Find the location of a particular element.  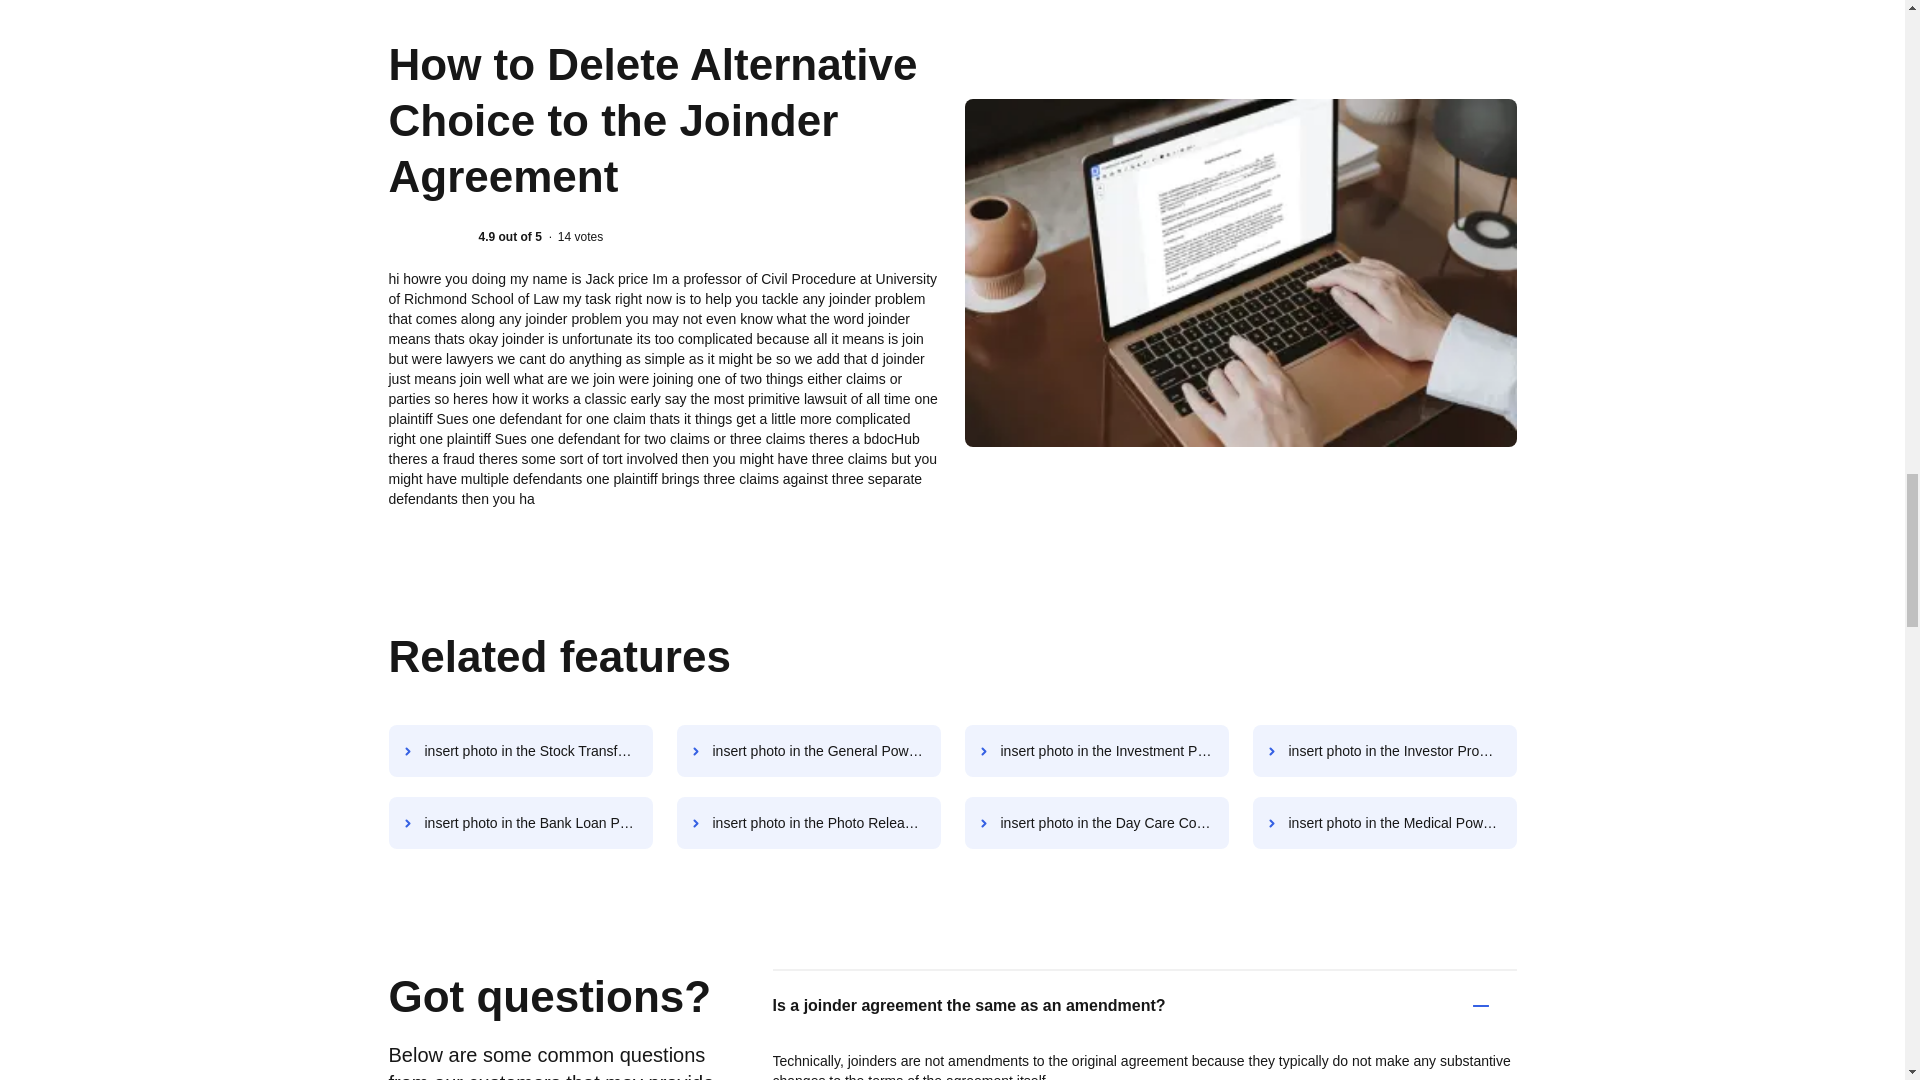

insert photo in the Investor Proposal Template is located at coordinates (1384, 750).